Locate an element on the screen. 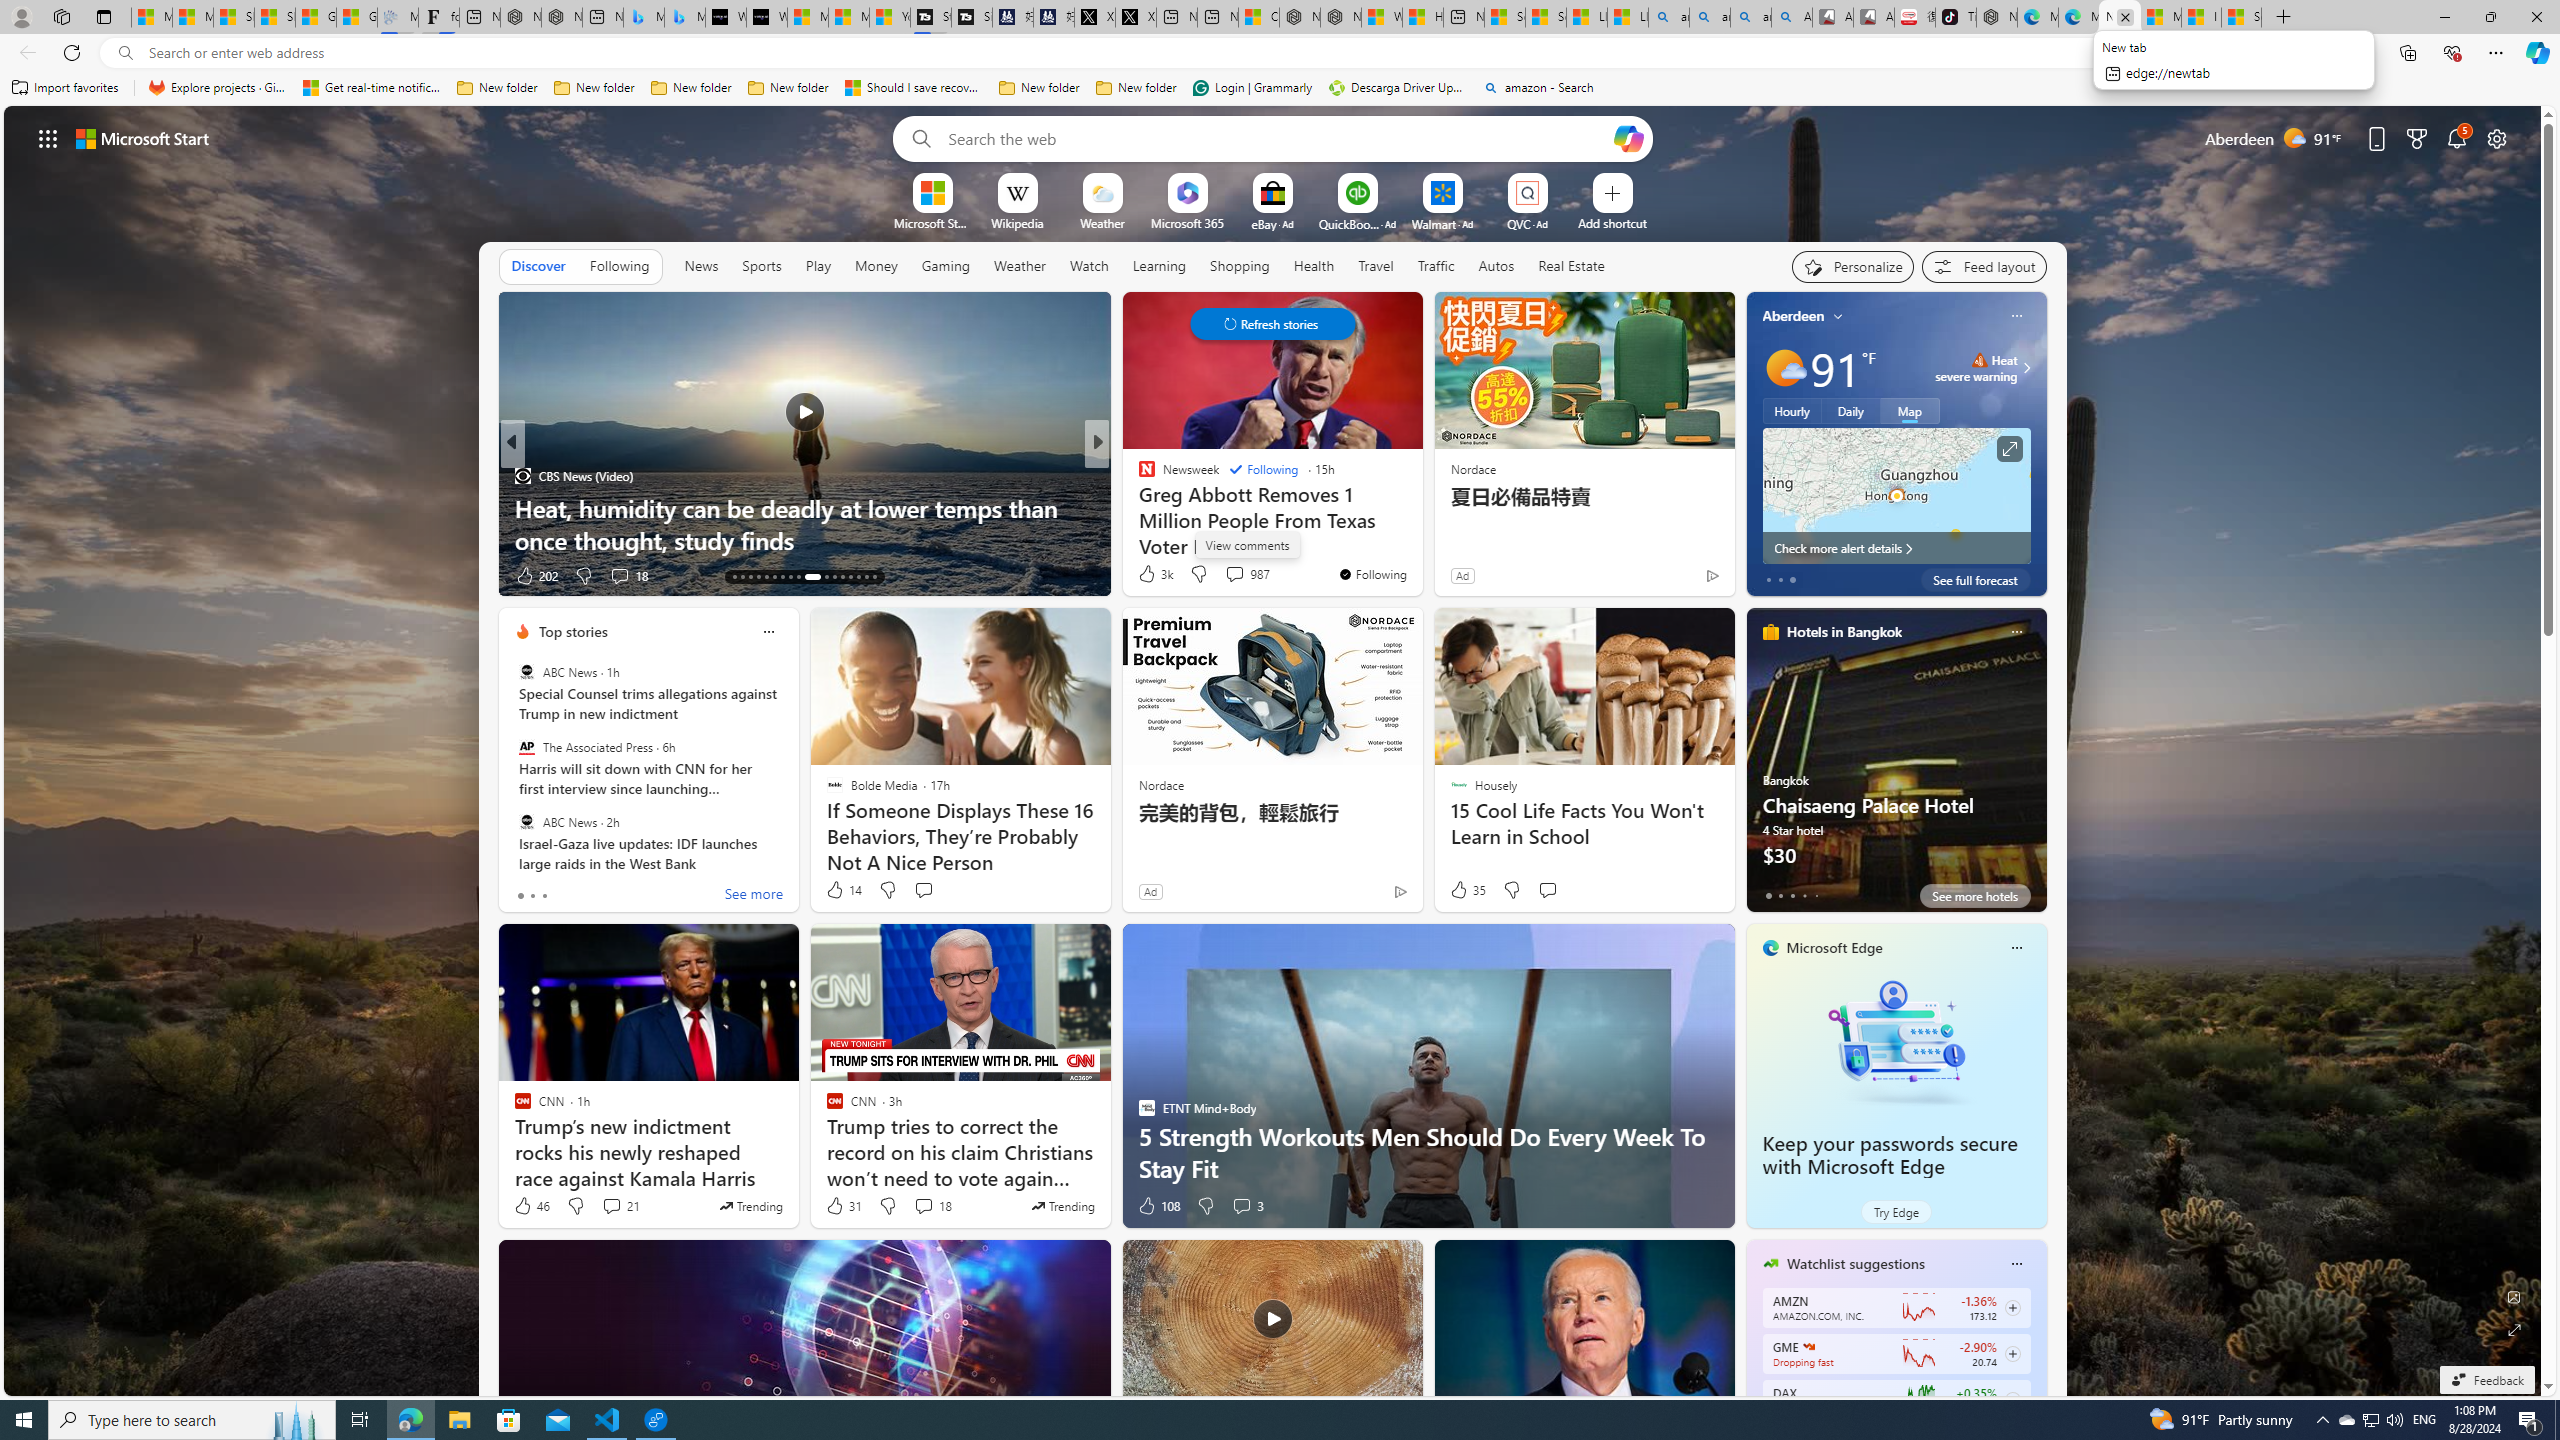 The image size is (2560, 1440). Ad Choice is located at coordinates (1402, 891).